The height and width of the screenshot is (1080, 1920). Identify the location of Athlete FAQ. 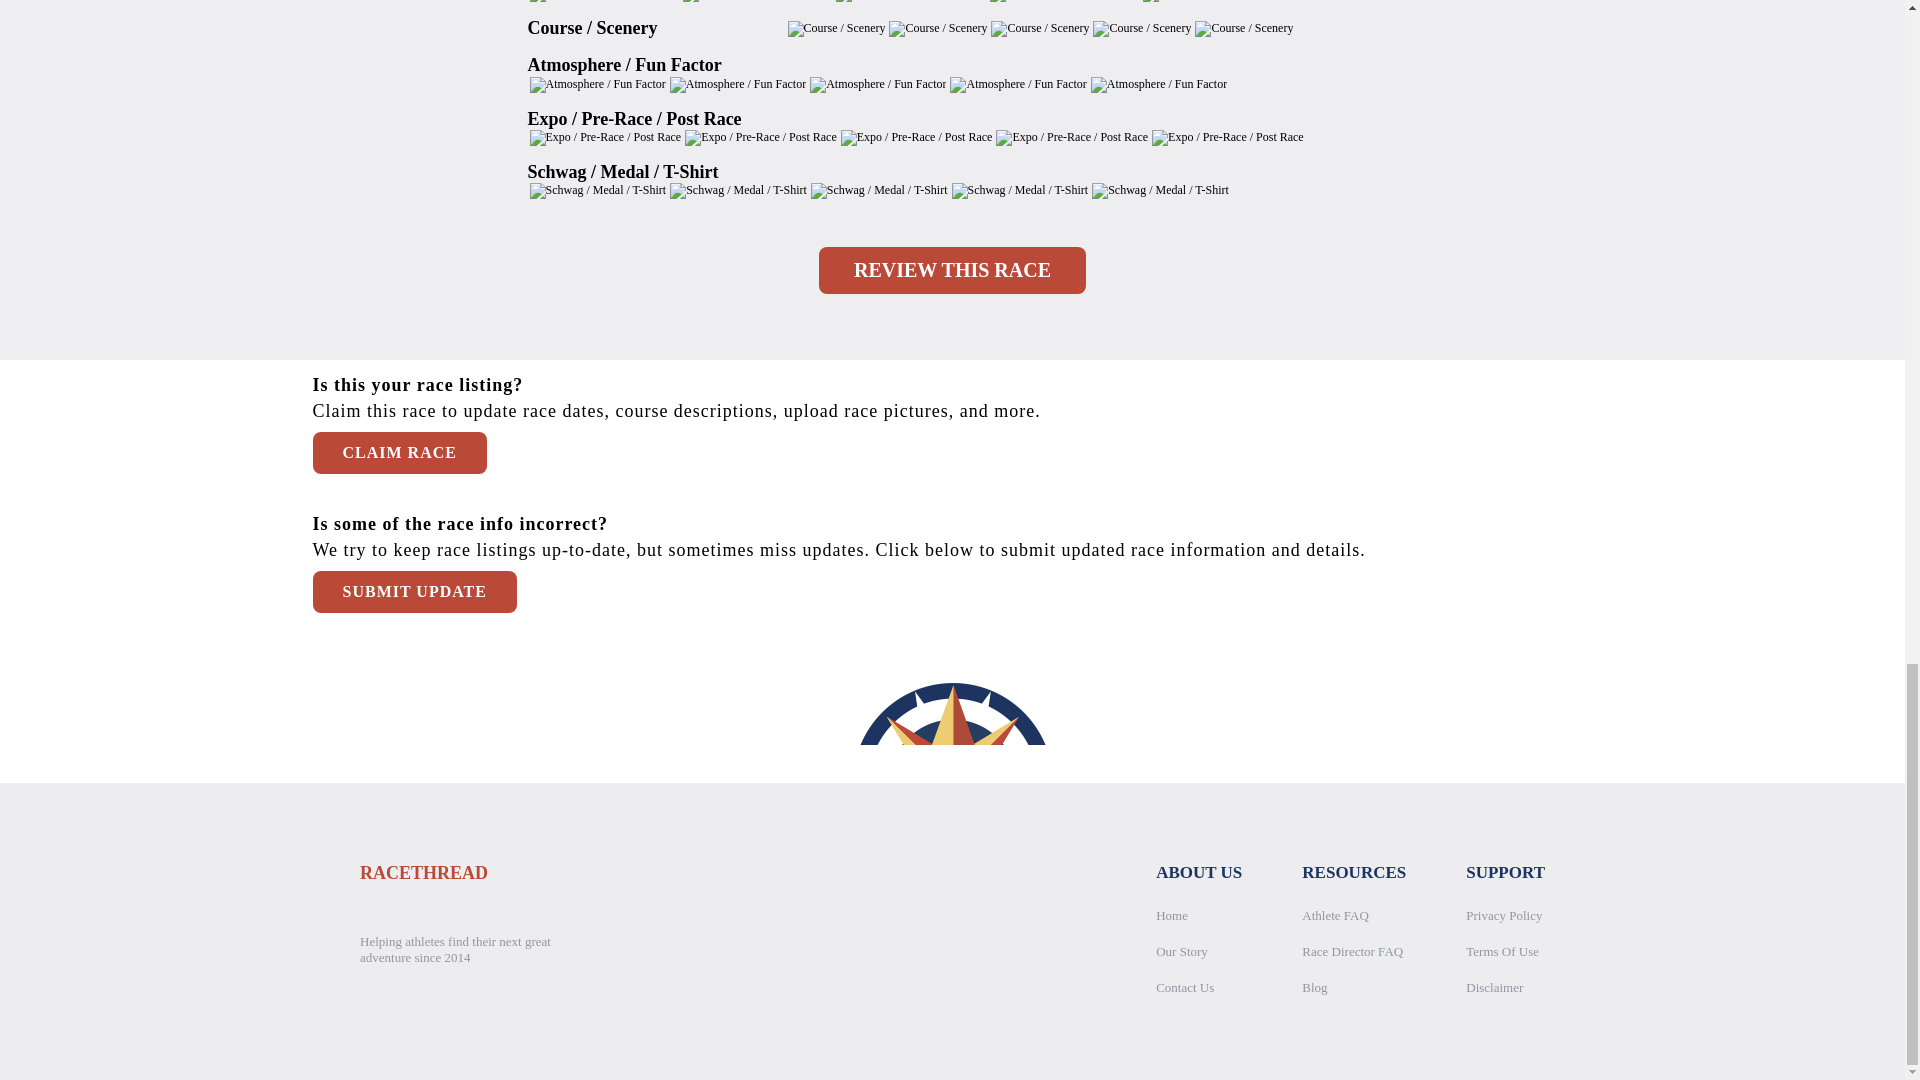
(1334, 916).